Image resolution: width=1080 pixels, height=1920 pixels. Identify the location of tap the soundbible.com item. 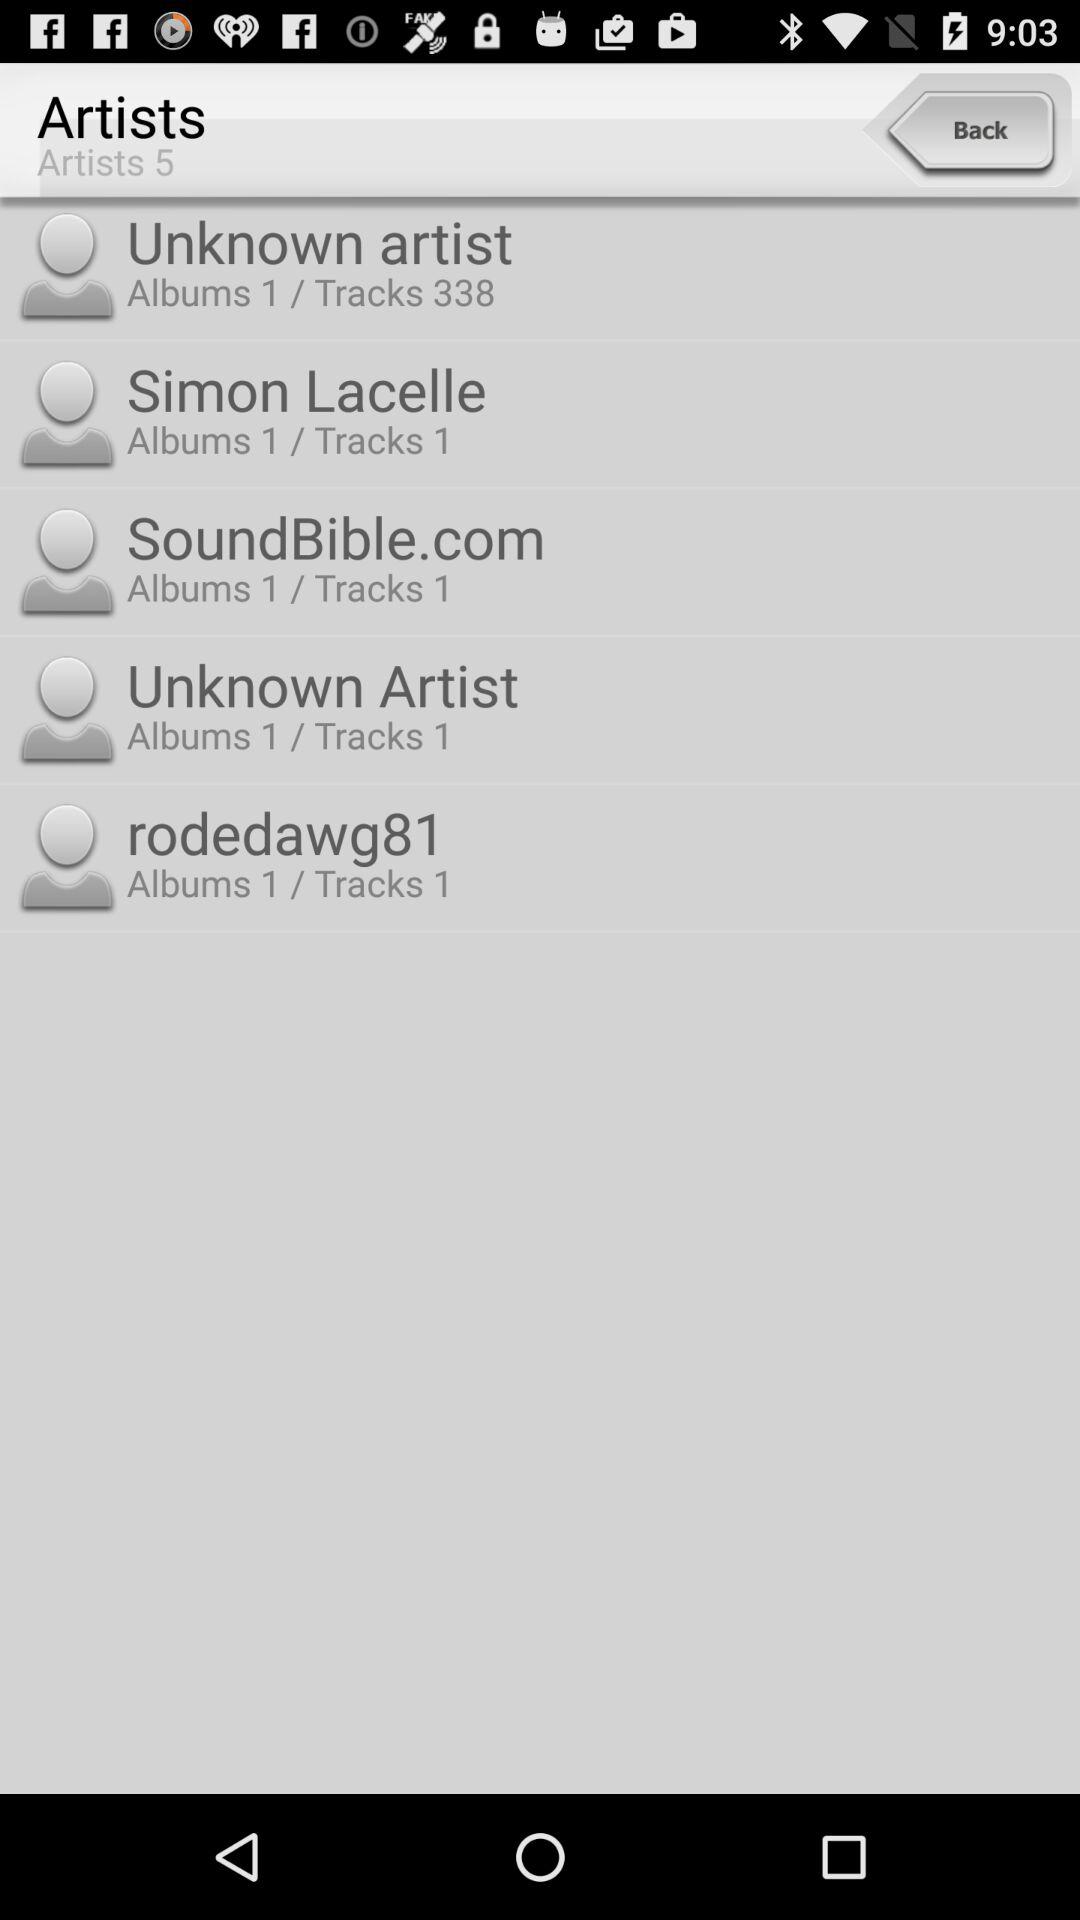
(598, 536).